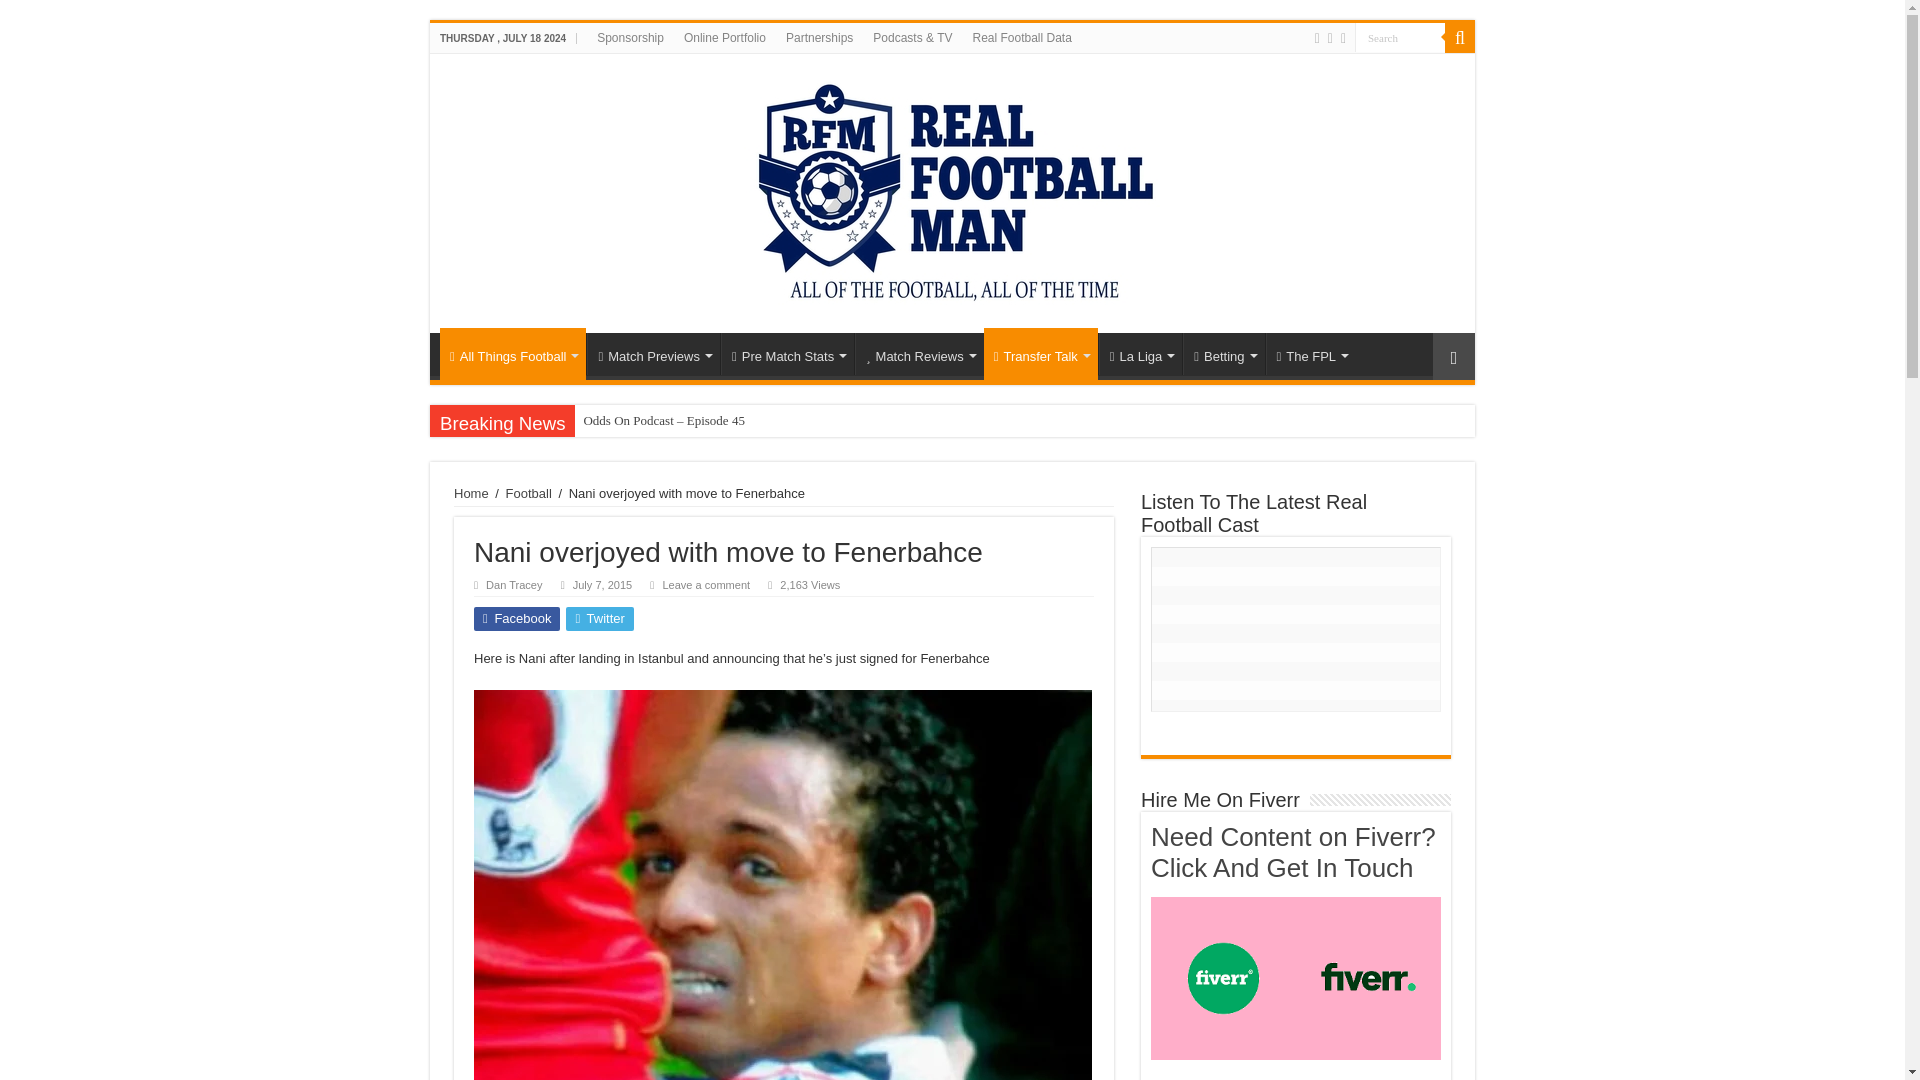 The width and height of the screenshot is (1920, 1080). Describe the element at coordinates (1342, 38) in the screenshot. I see `Twitter` at that location.